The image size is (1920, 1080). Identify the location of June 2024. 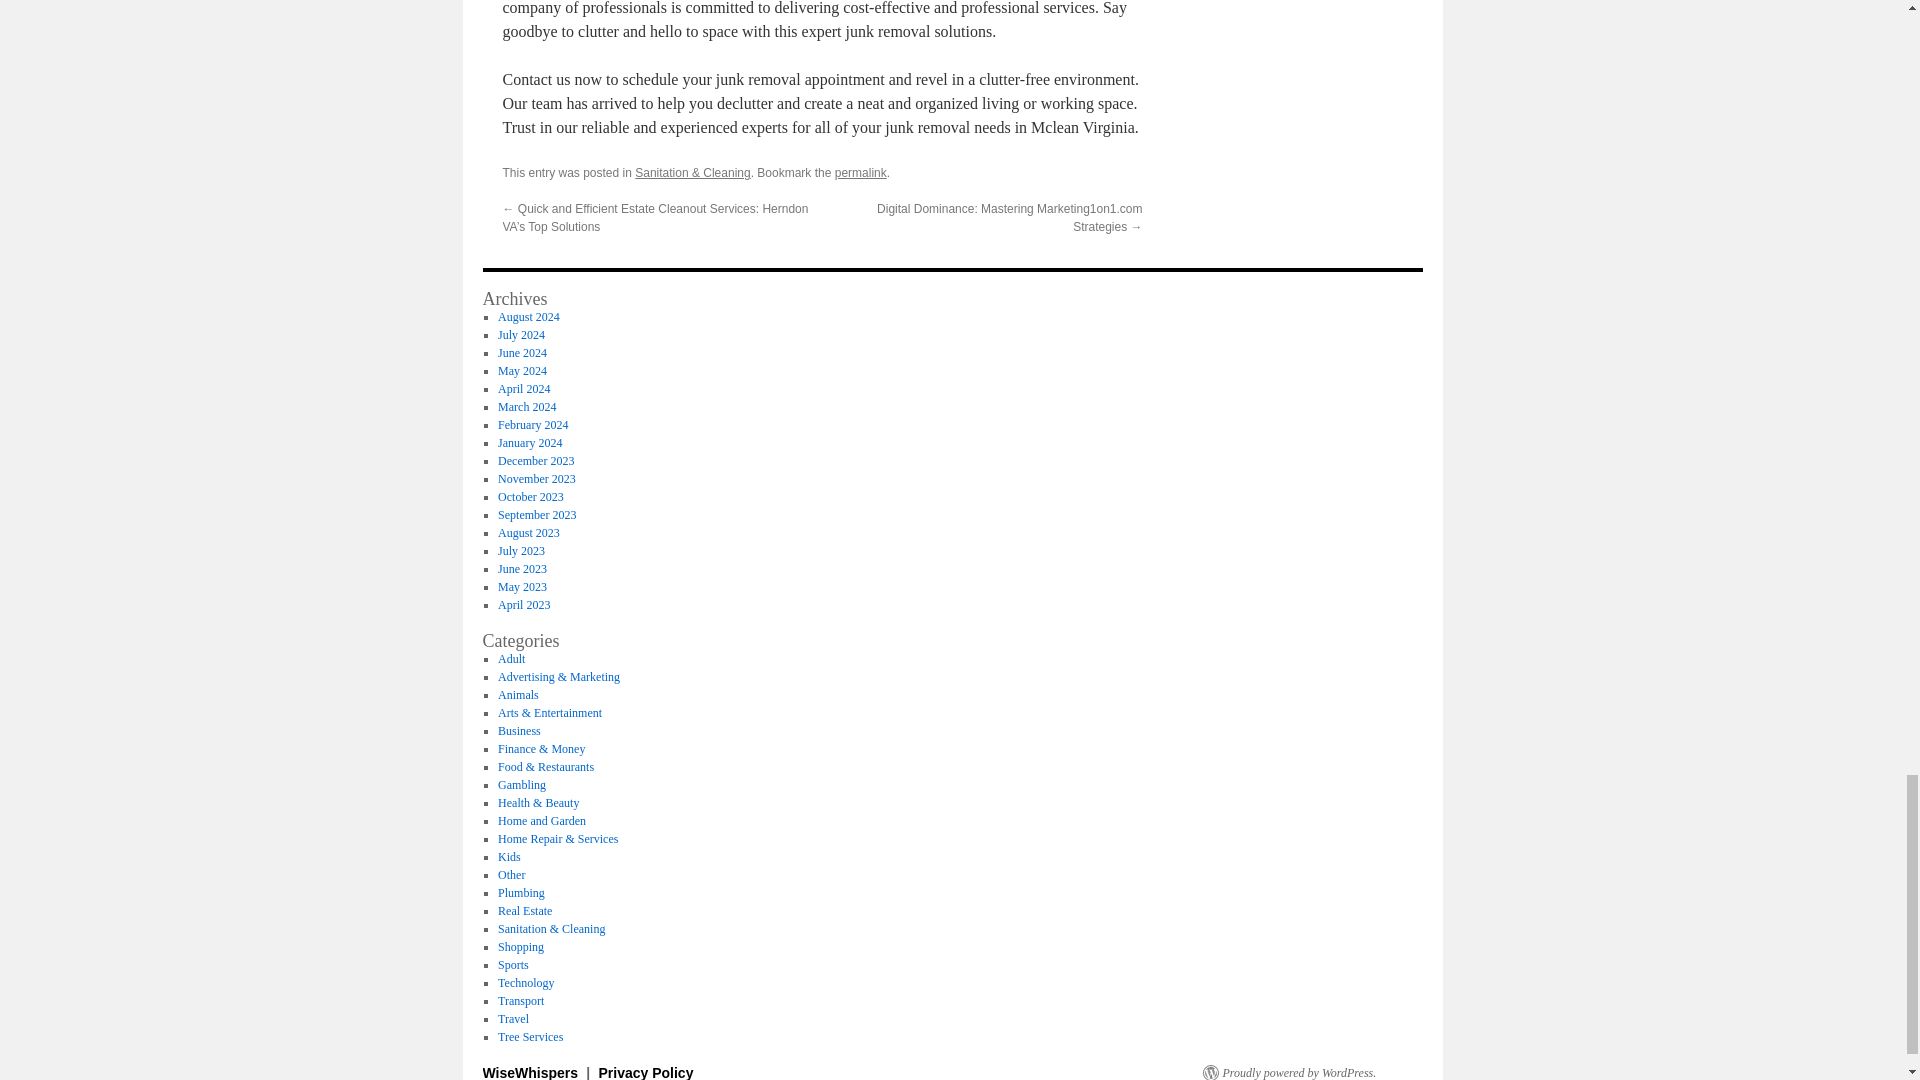
(522, 352).